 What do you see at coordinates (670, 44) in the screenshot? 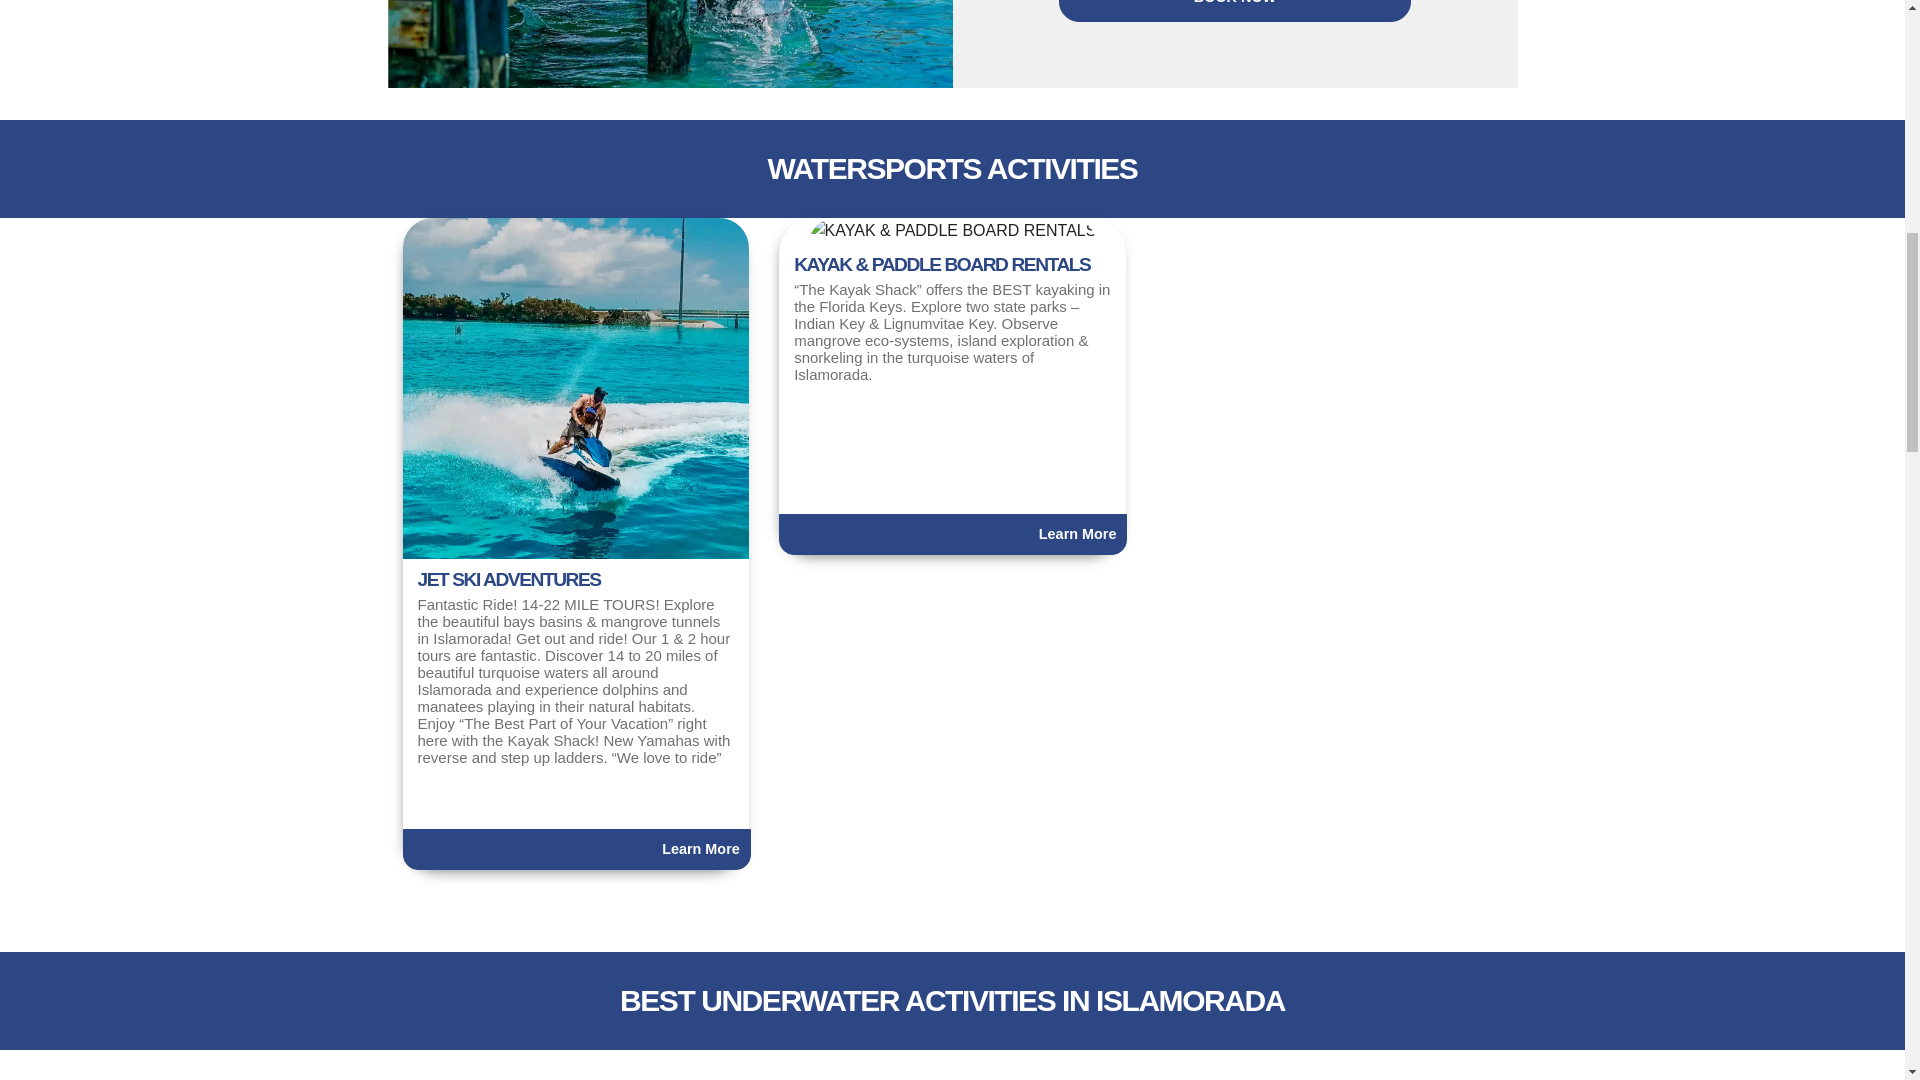
I see `Tarpon Feeding in Islamorada` at bounding box center [670, 44].